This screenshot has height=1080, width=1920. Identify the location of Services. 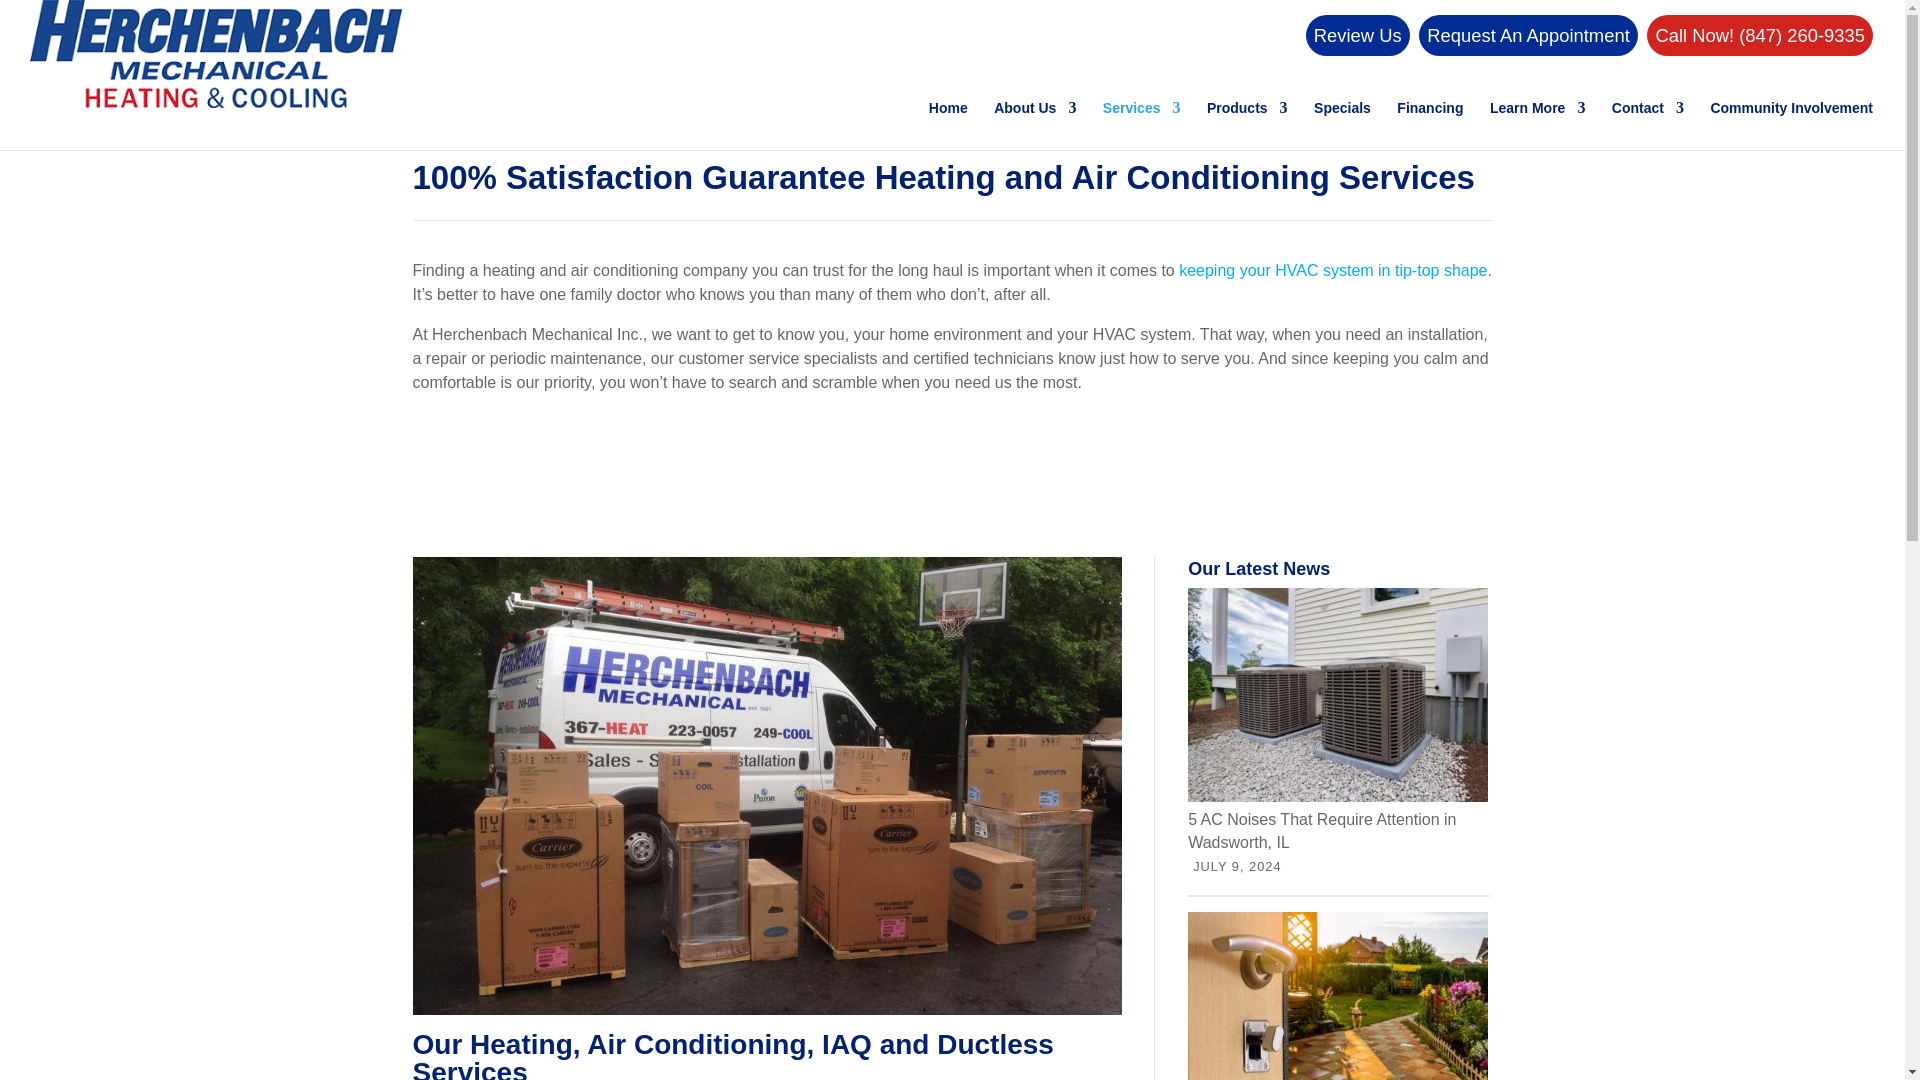
(1141, 126).